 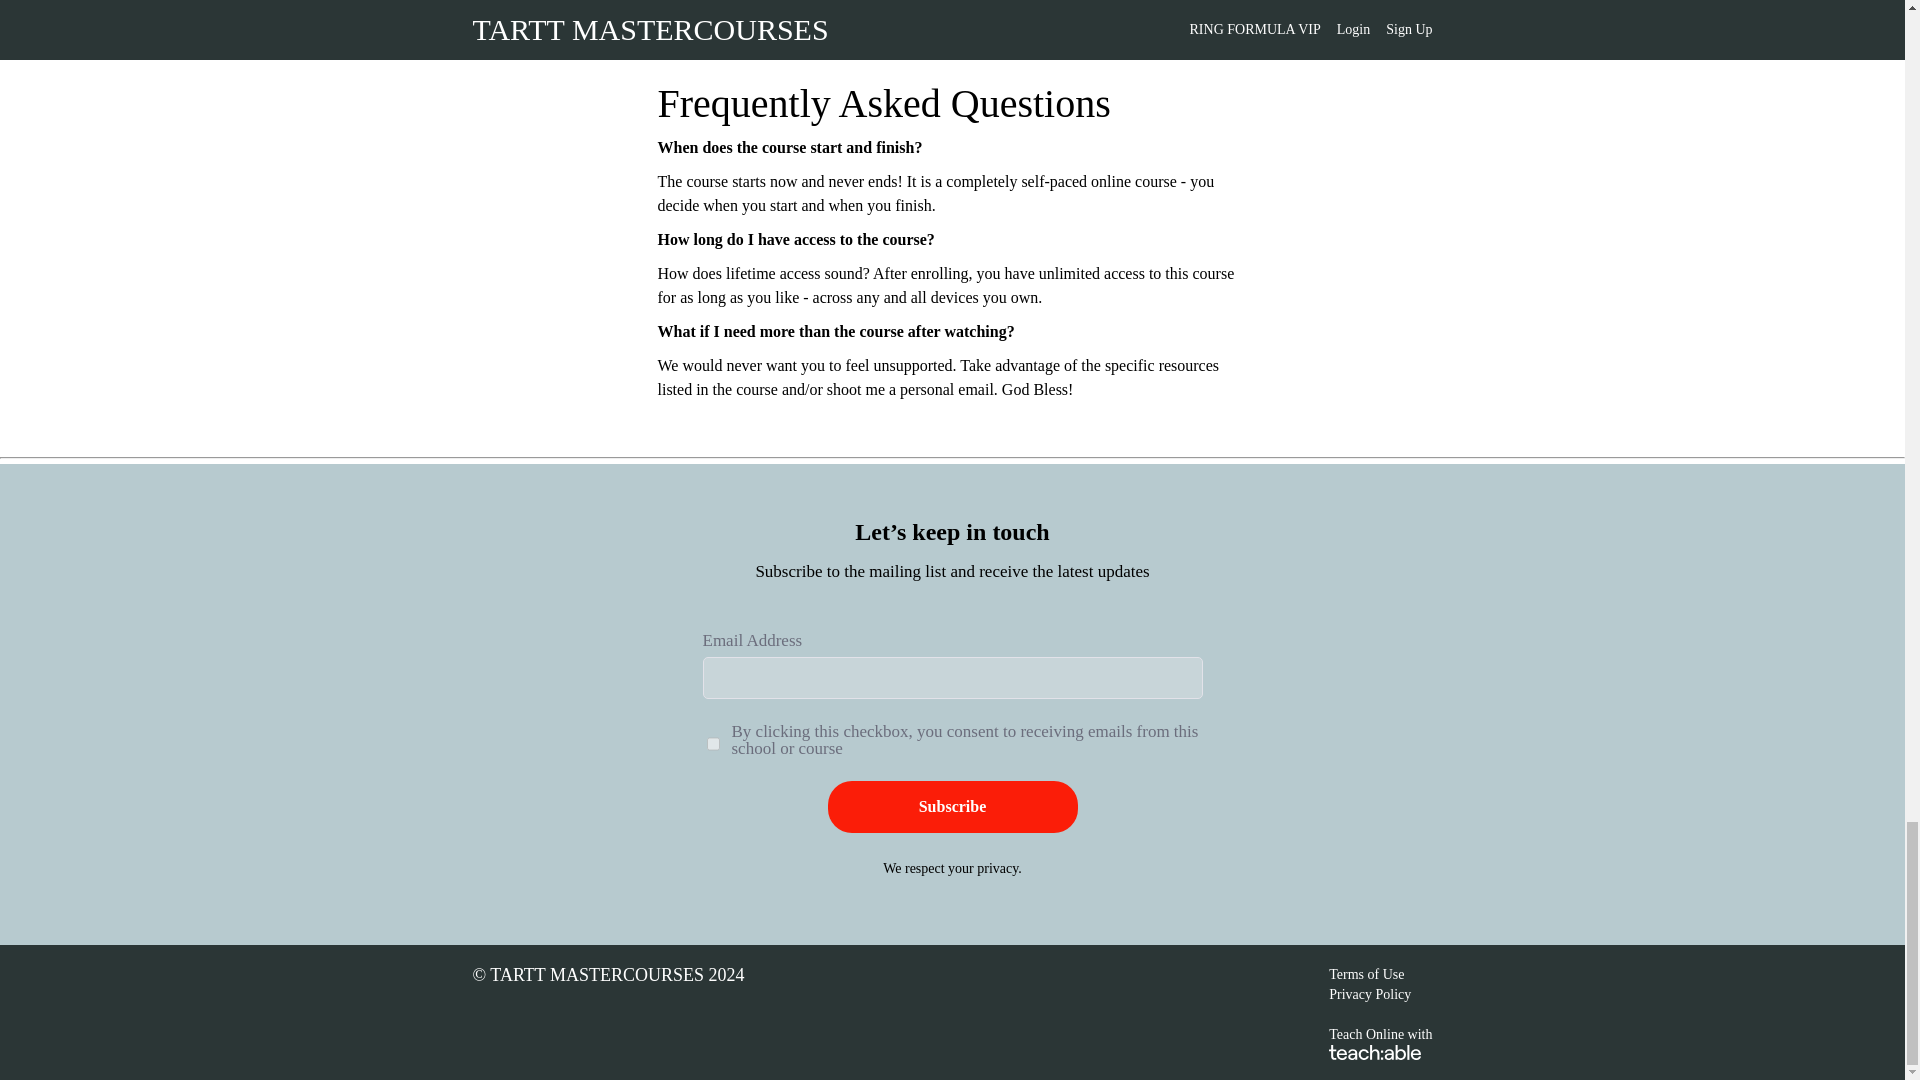 What do you see at coordinates (1380, 1042) in the screenshot?
I see `Teach Online with` at bounding box center [1380, 1042].